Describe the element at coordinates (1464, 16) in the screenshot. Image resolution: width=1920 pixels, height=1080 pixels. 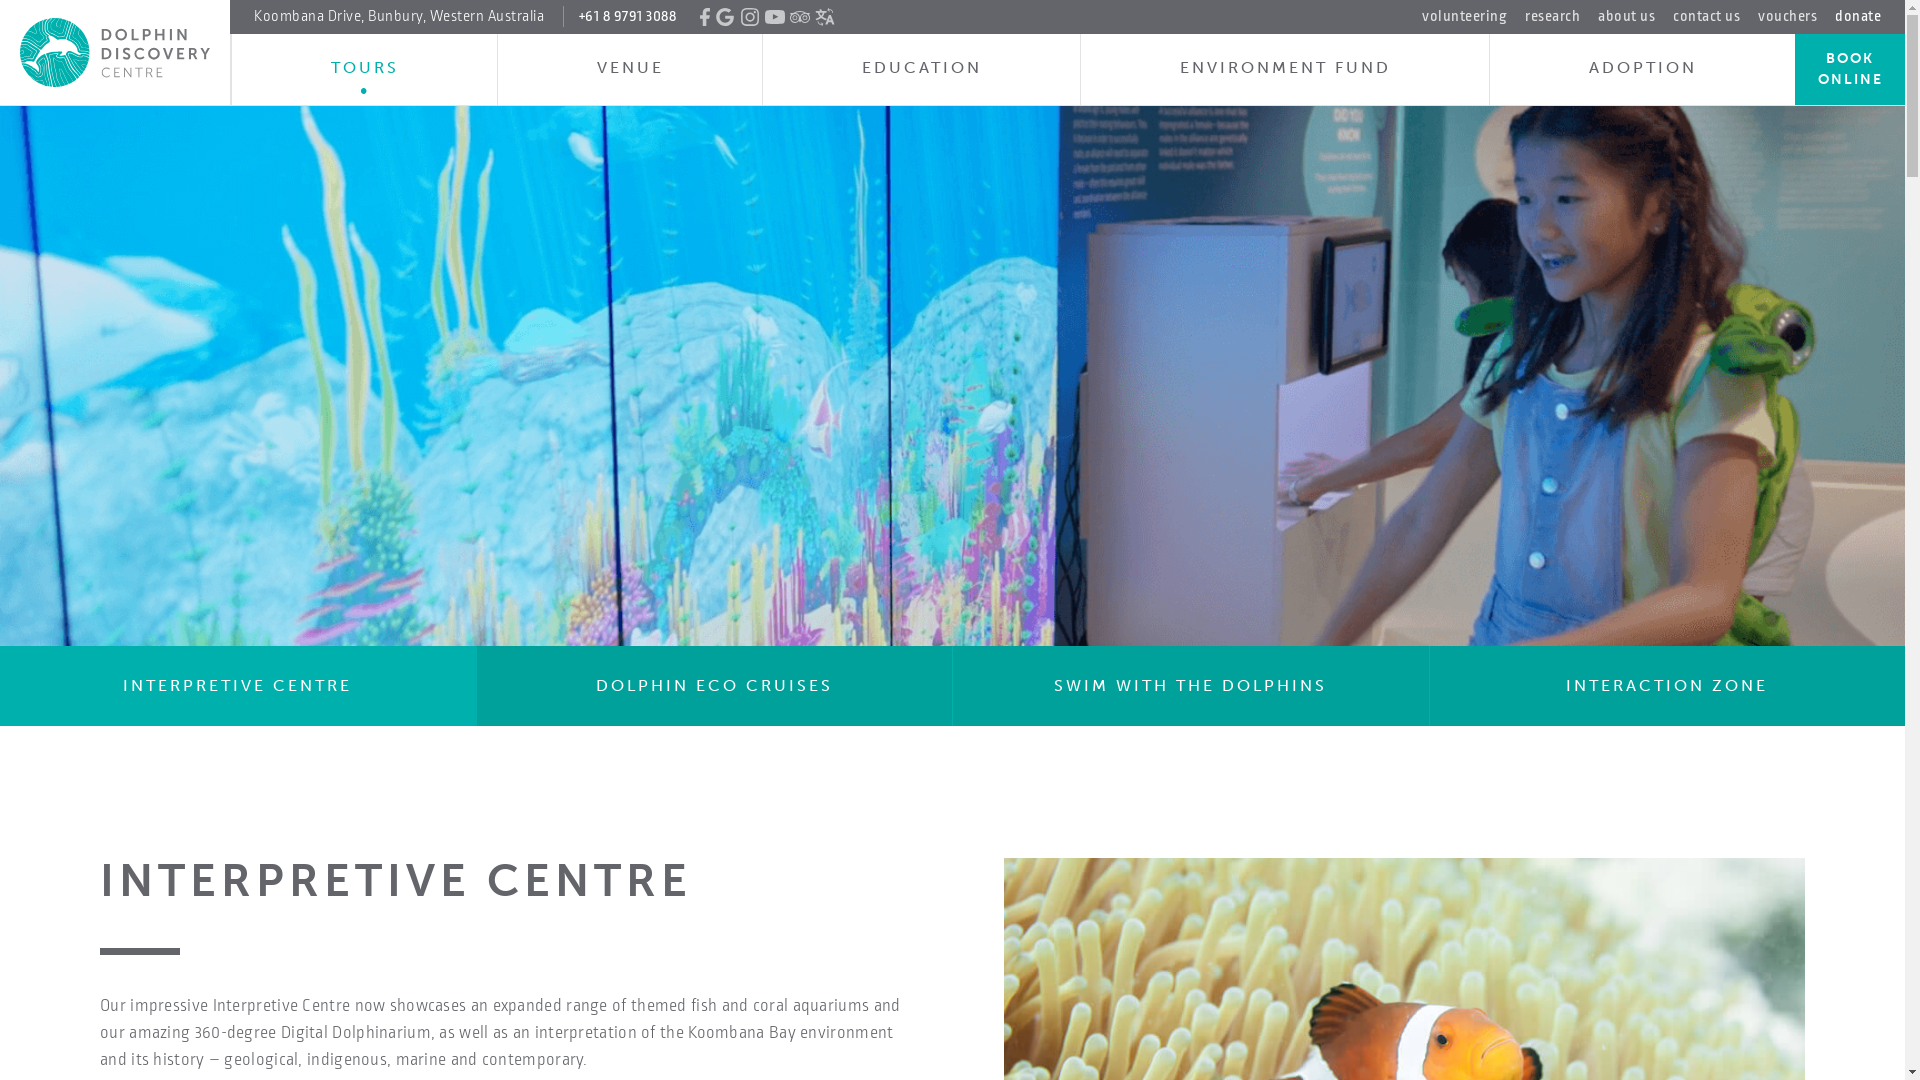
I see `volunteering` at that location.